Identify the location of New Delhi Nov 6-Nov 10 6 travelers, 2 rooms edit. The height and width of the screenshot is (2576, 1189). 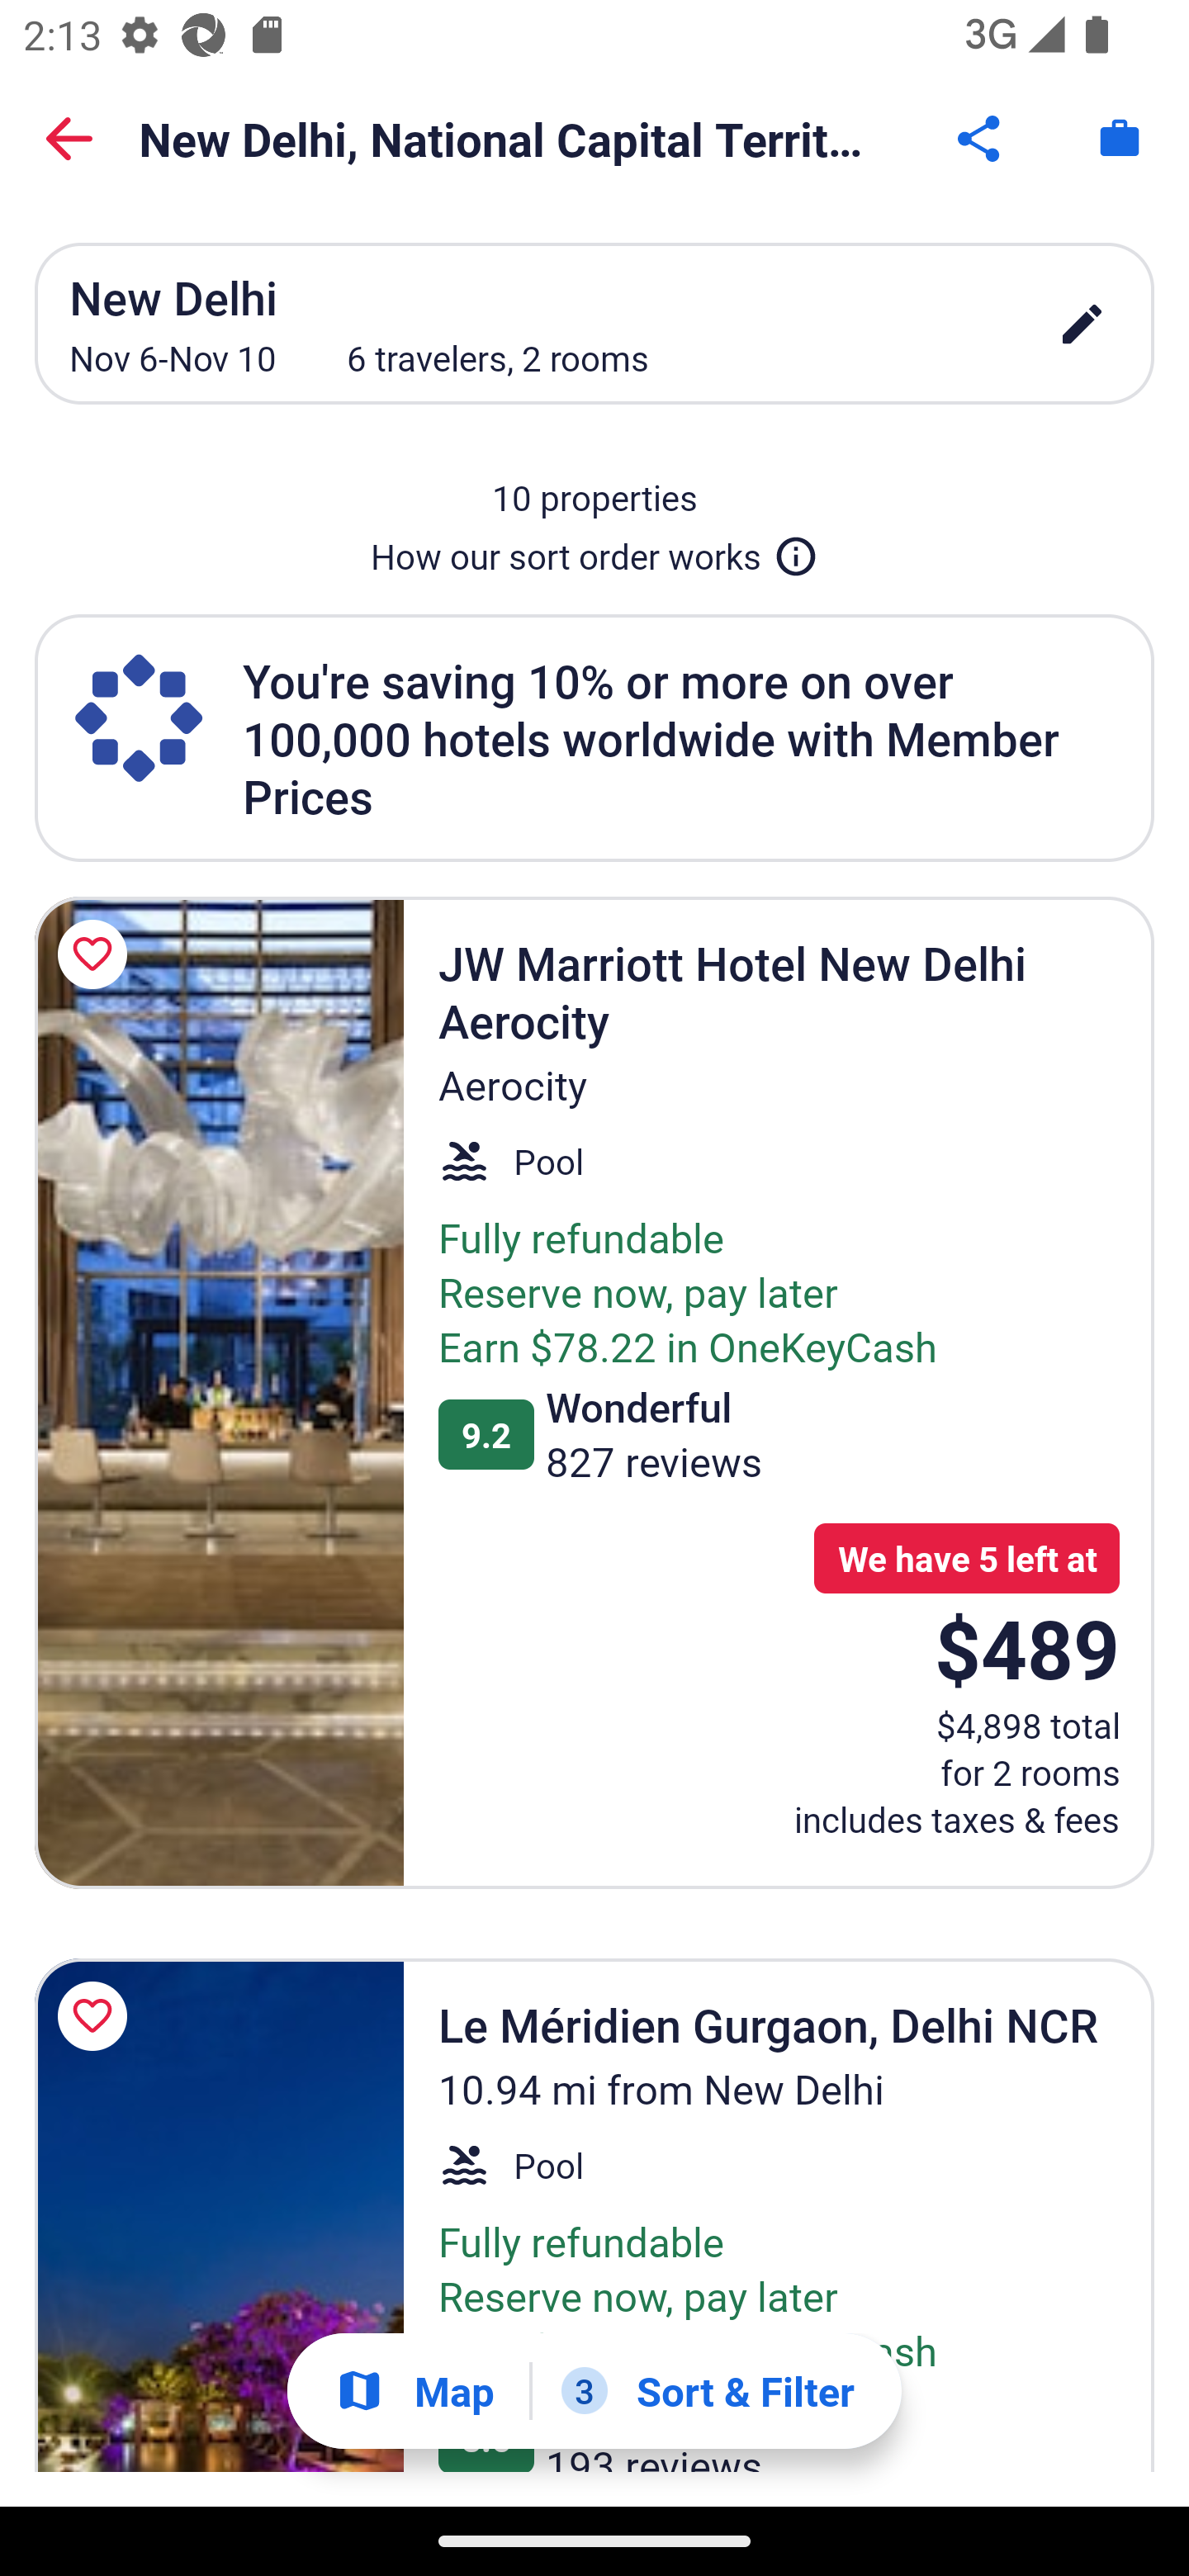
(594, 323).